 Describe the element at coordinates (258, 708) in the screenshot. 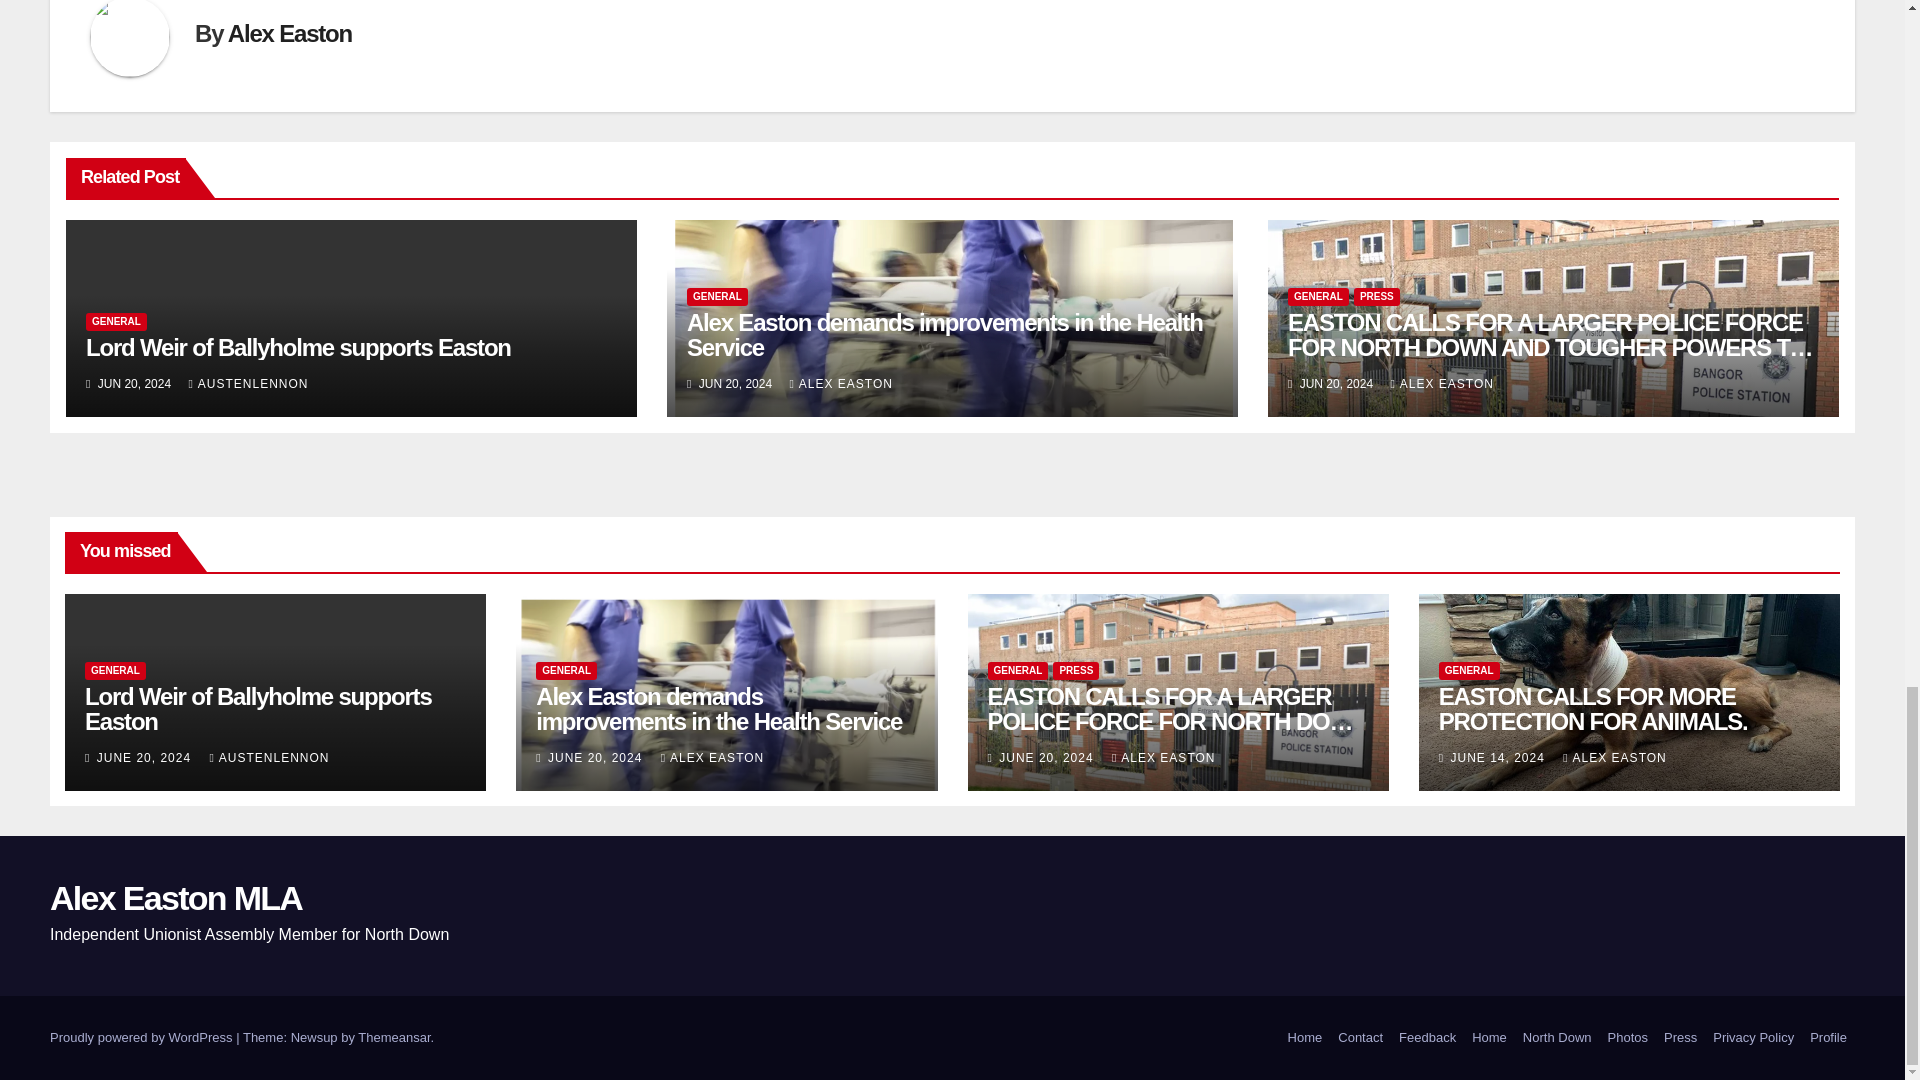

I see `Permalink to: Lord Weir of Ballyholme supports Easton` at that location.